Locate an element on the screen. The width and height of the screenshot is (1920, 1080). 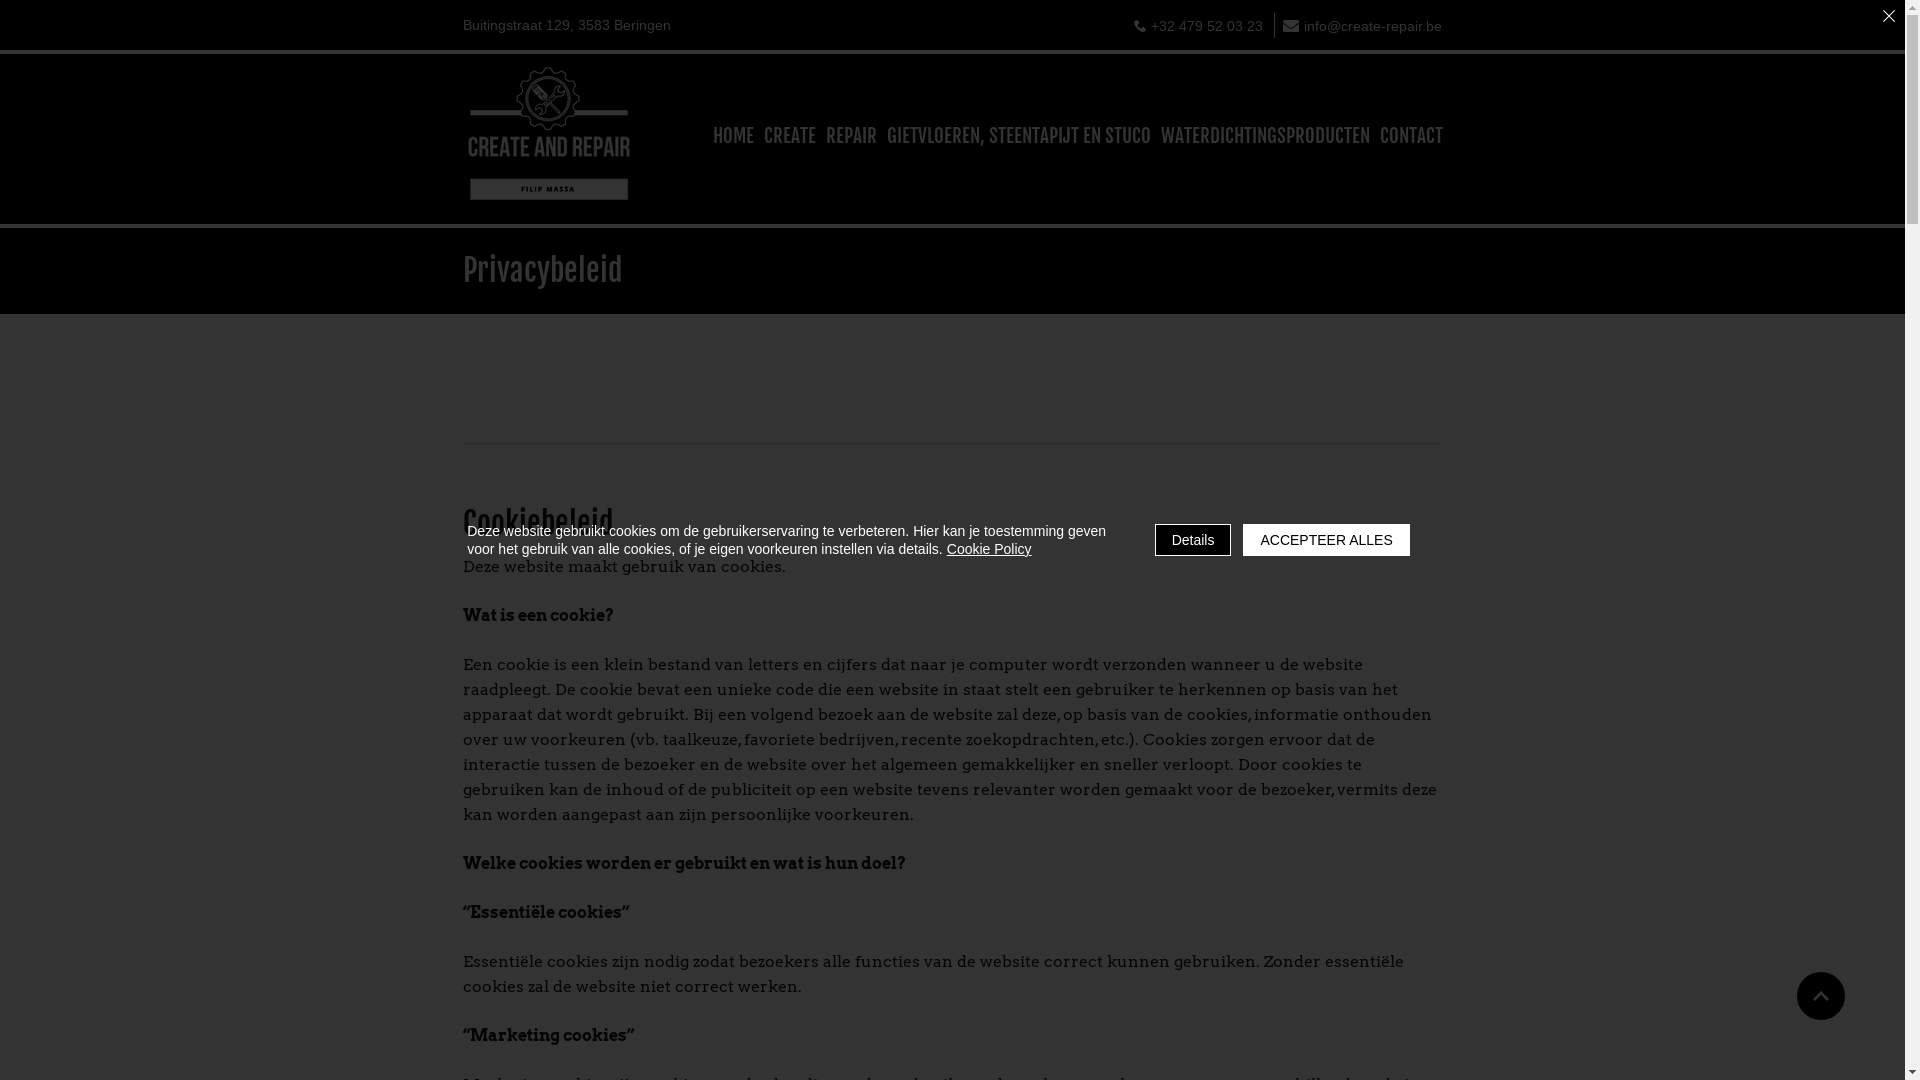
GIETVLOEREN, STEENTAPIJT EN STUCO is located at coordinates (1018, 138).